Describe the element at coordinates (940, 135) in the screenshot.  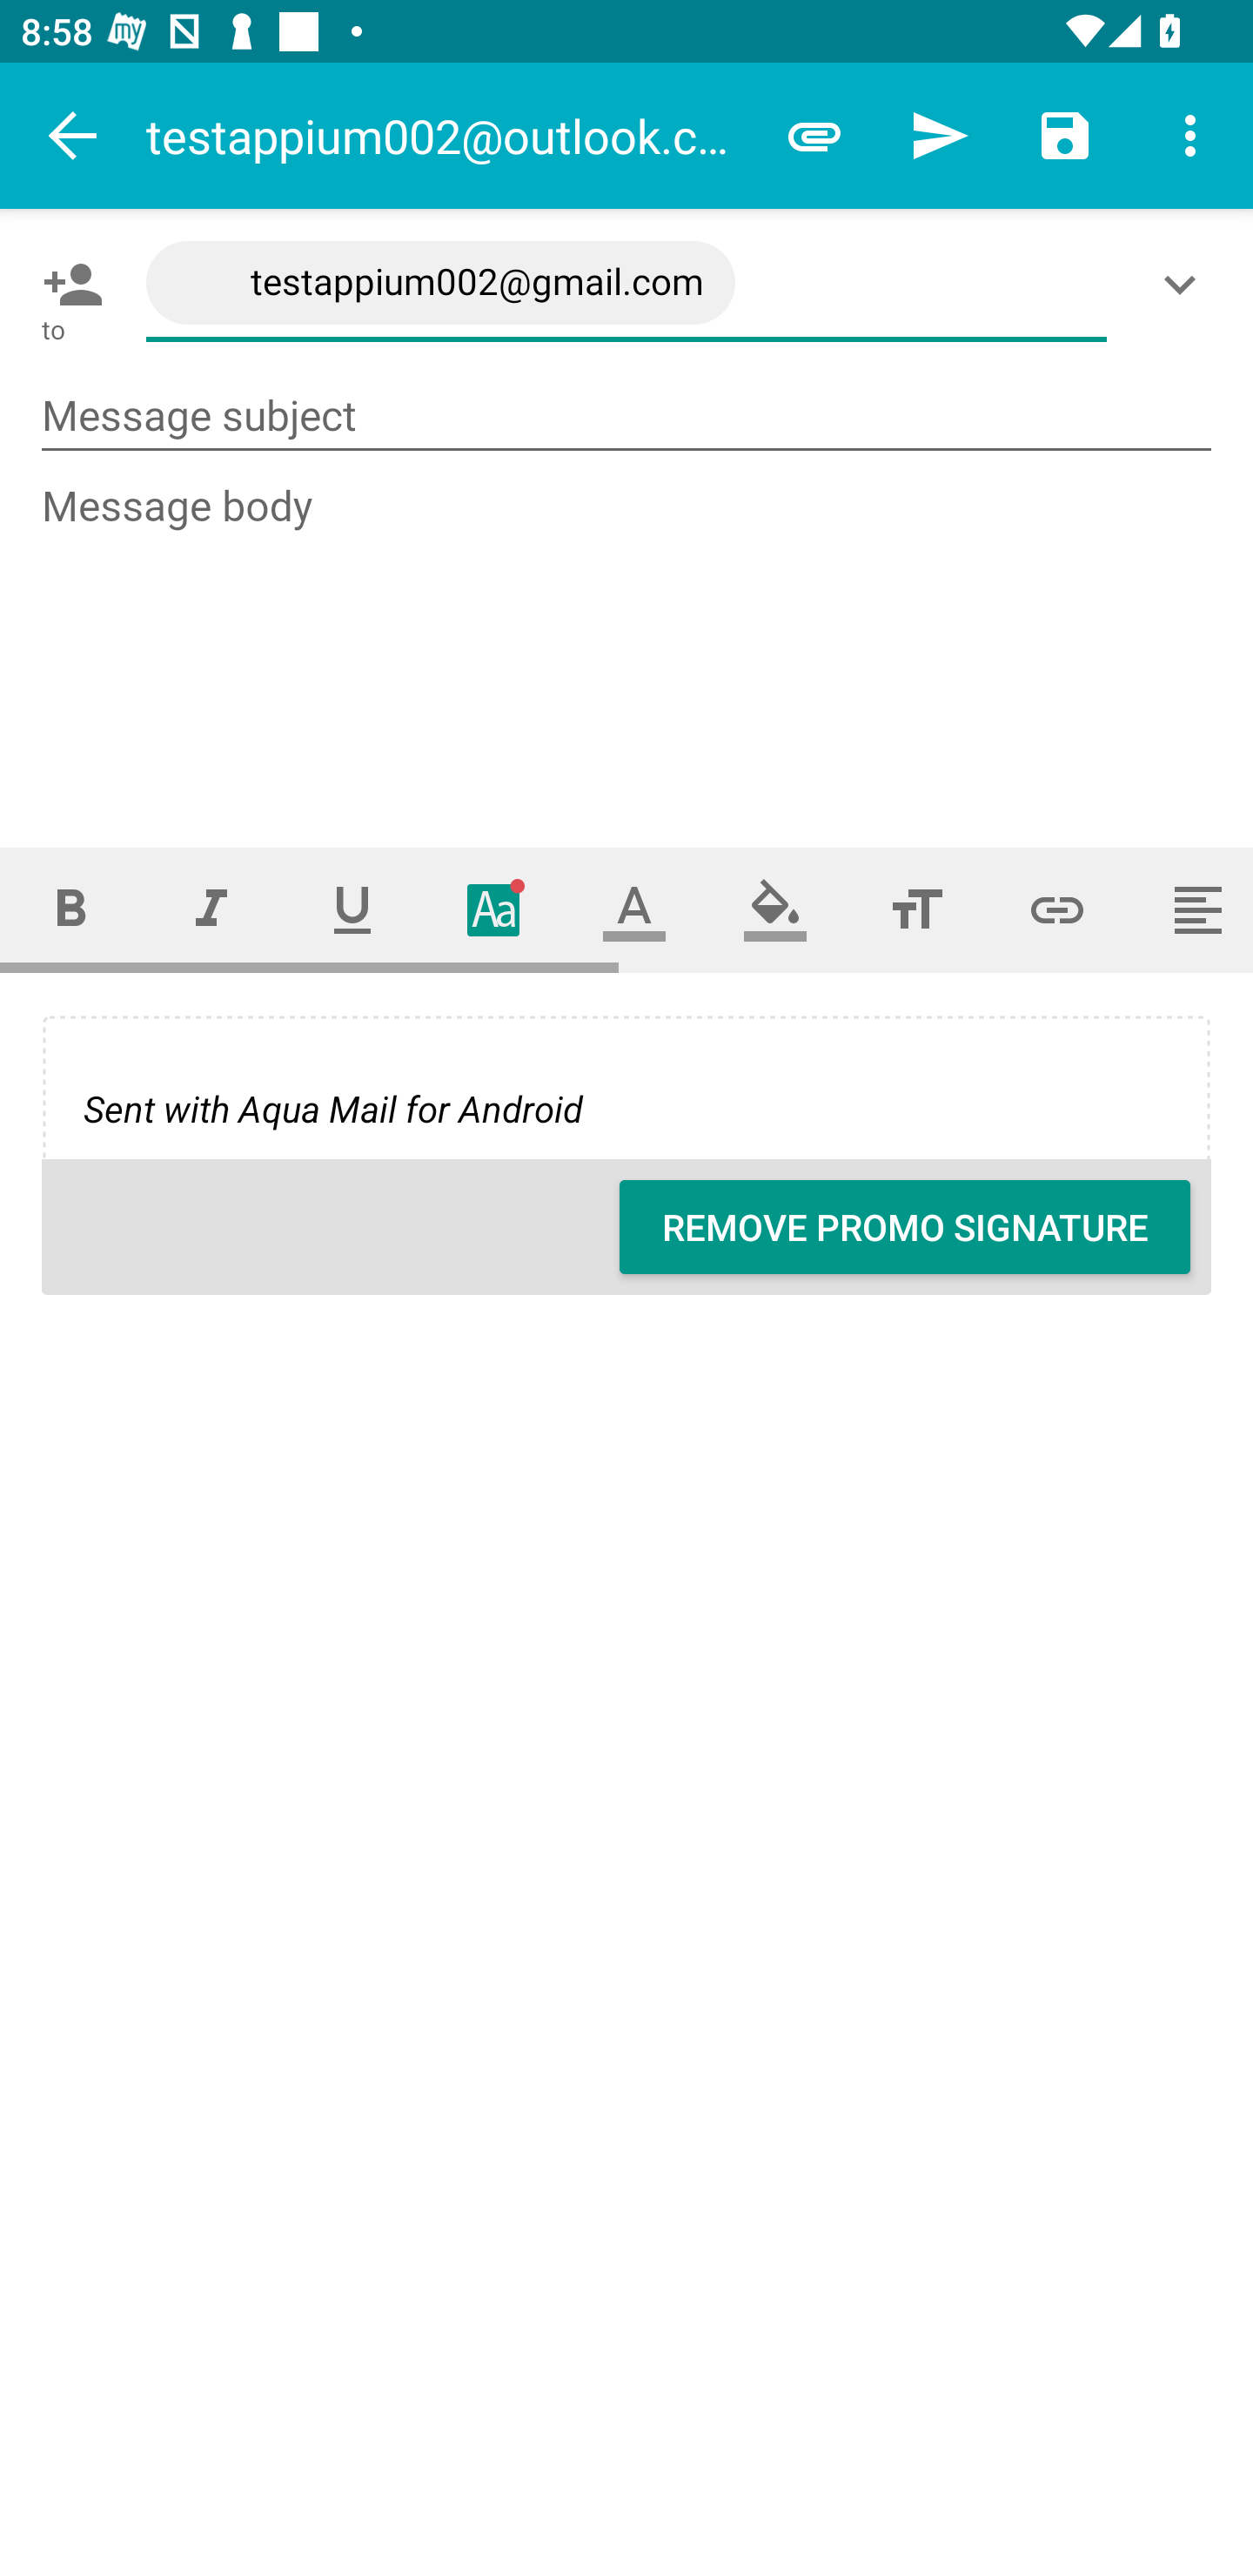
I see `Send` at that location.